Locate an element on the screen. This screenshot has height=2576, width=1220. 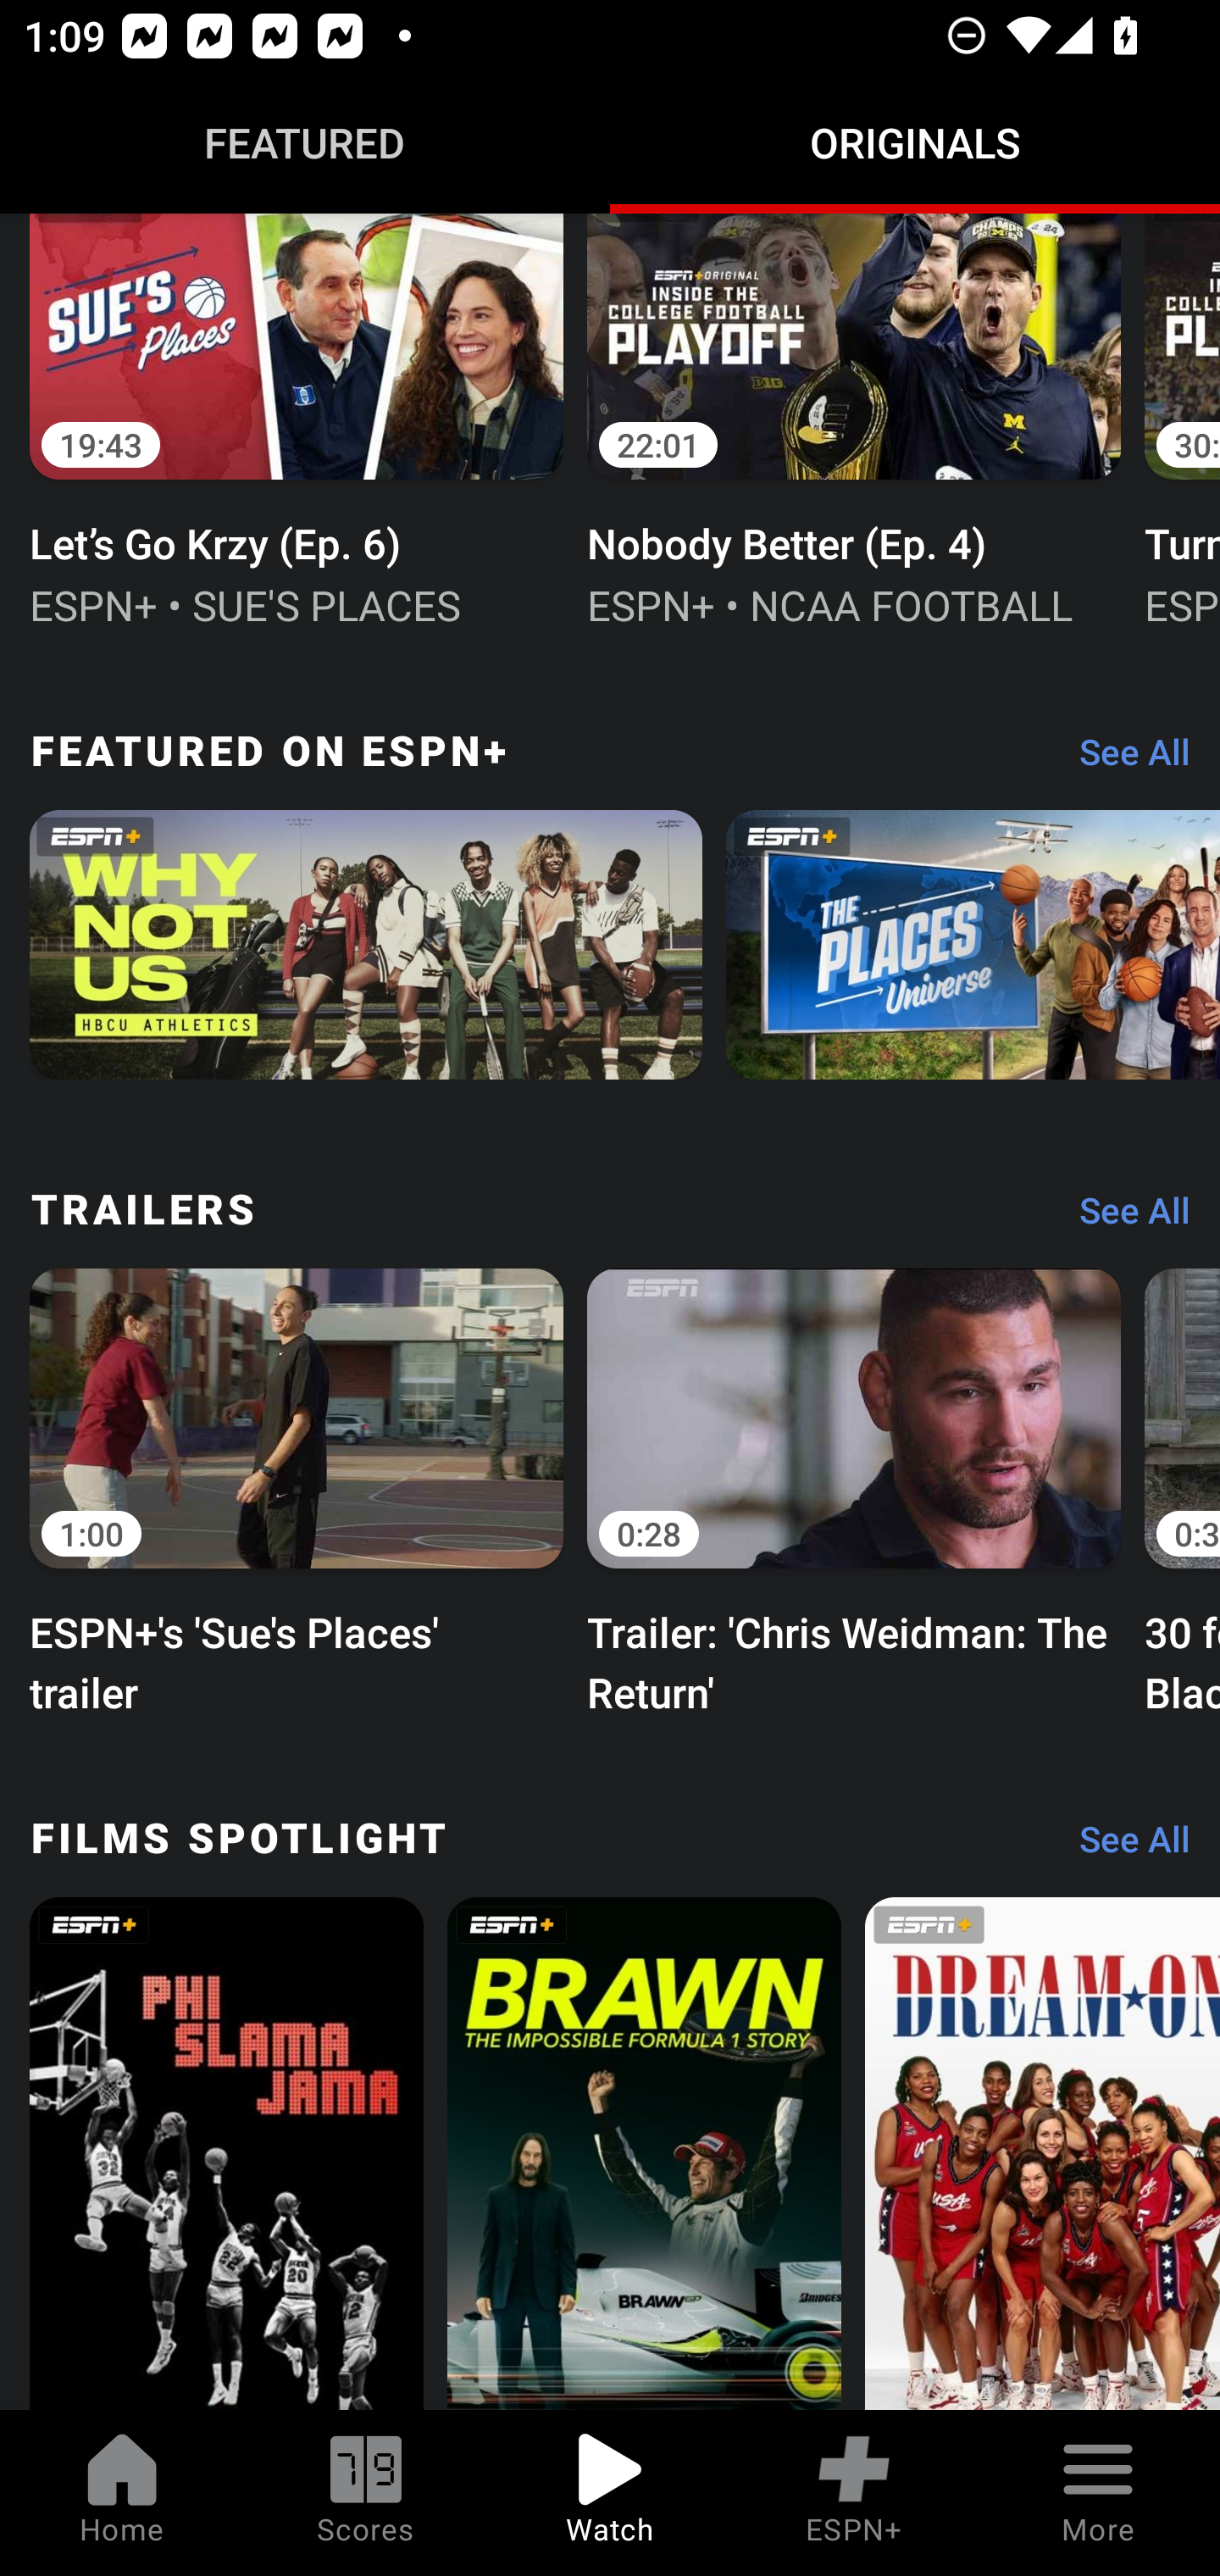
0:28 Trailer: 'Chris Weidman: The Return' is located at coordinates (854, 1488).